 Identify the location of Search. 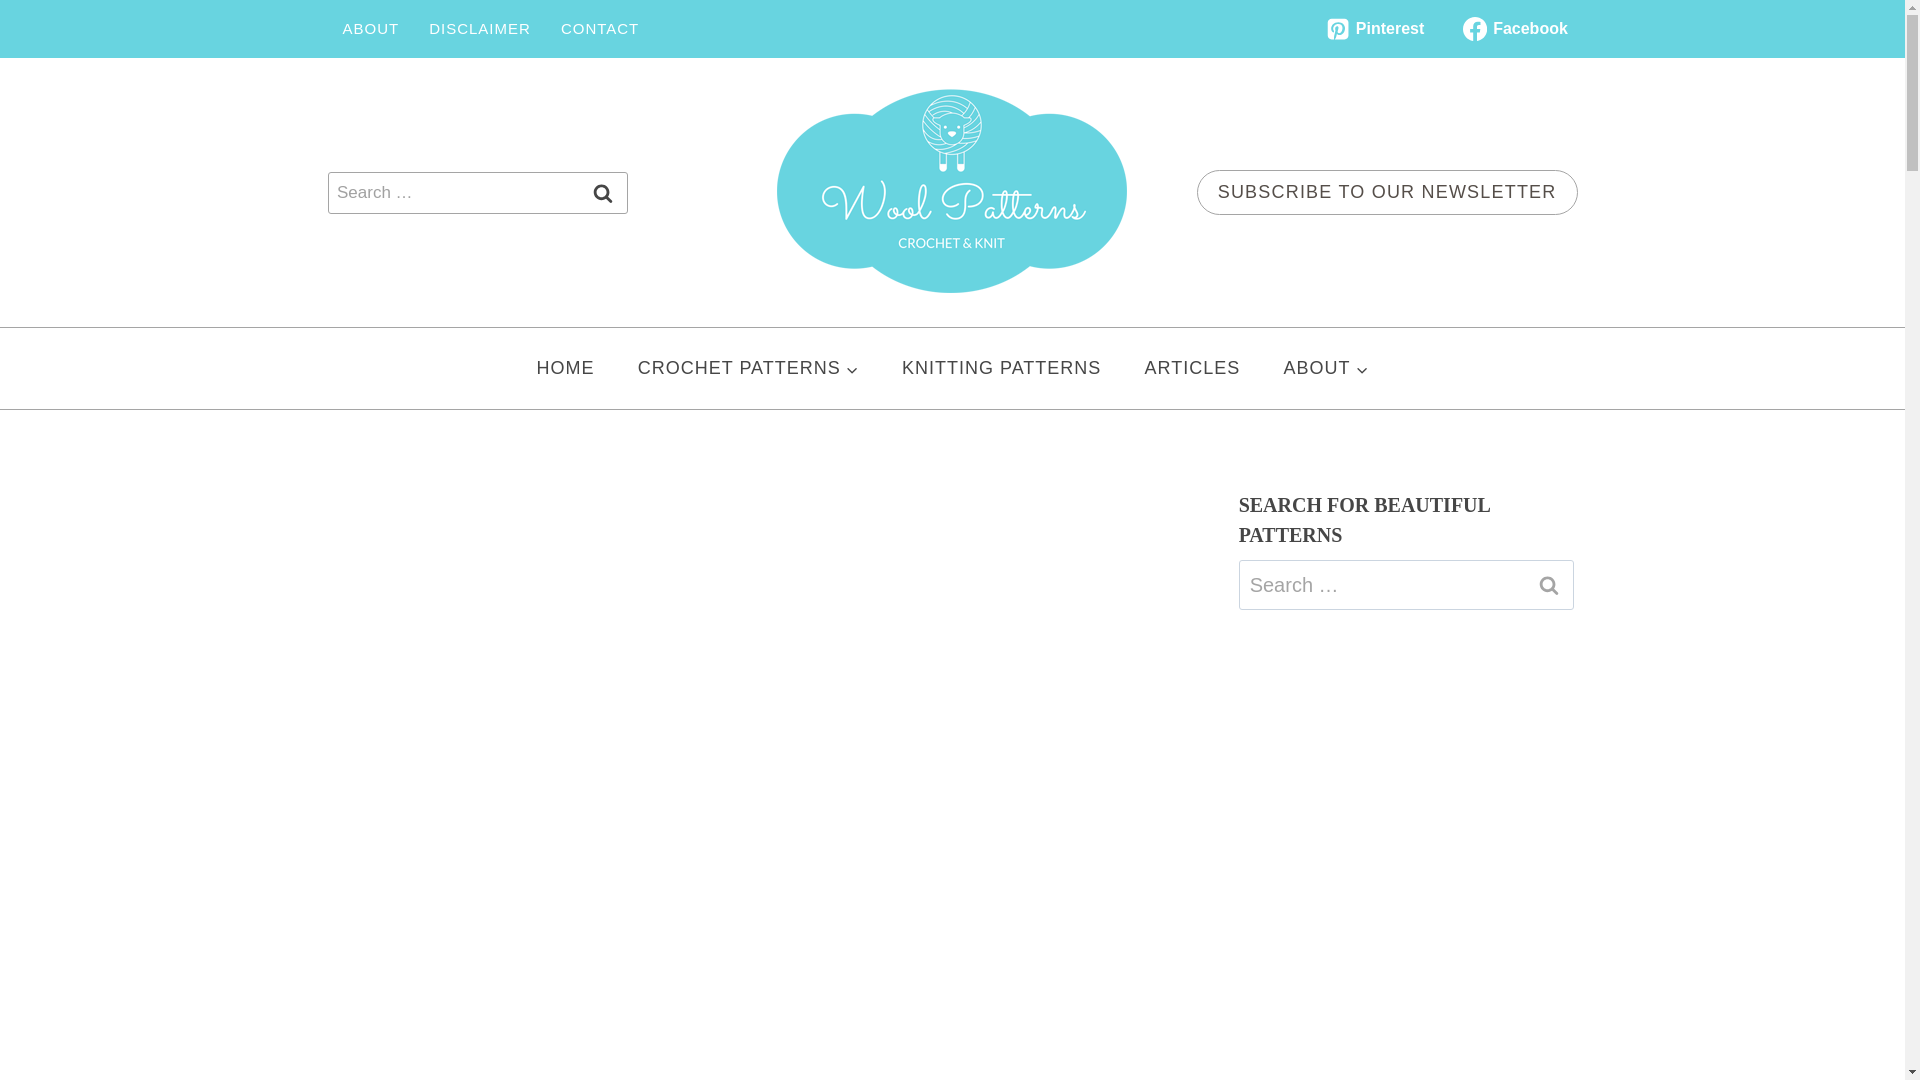
(602, 192).